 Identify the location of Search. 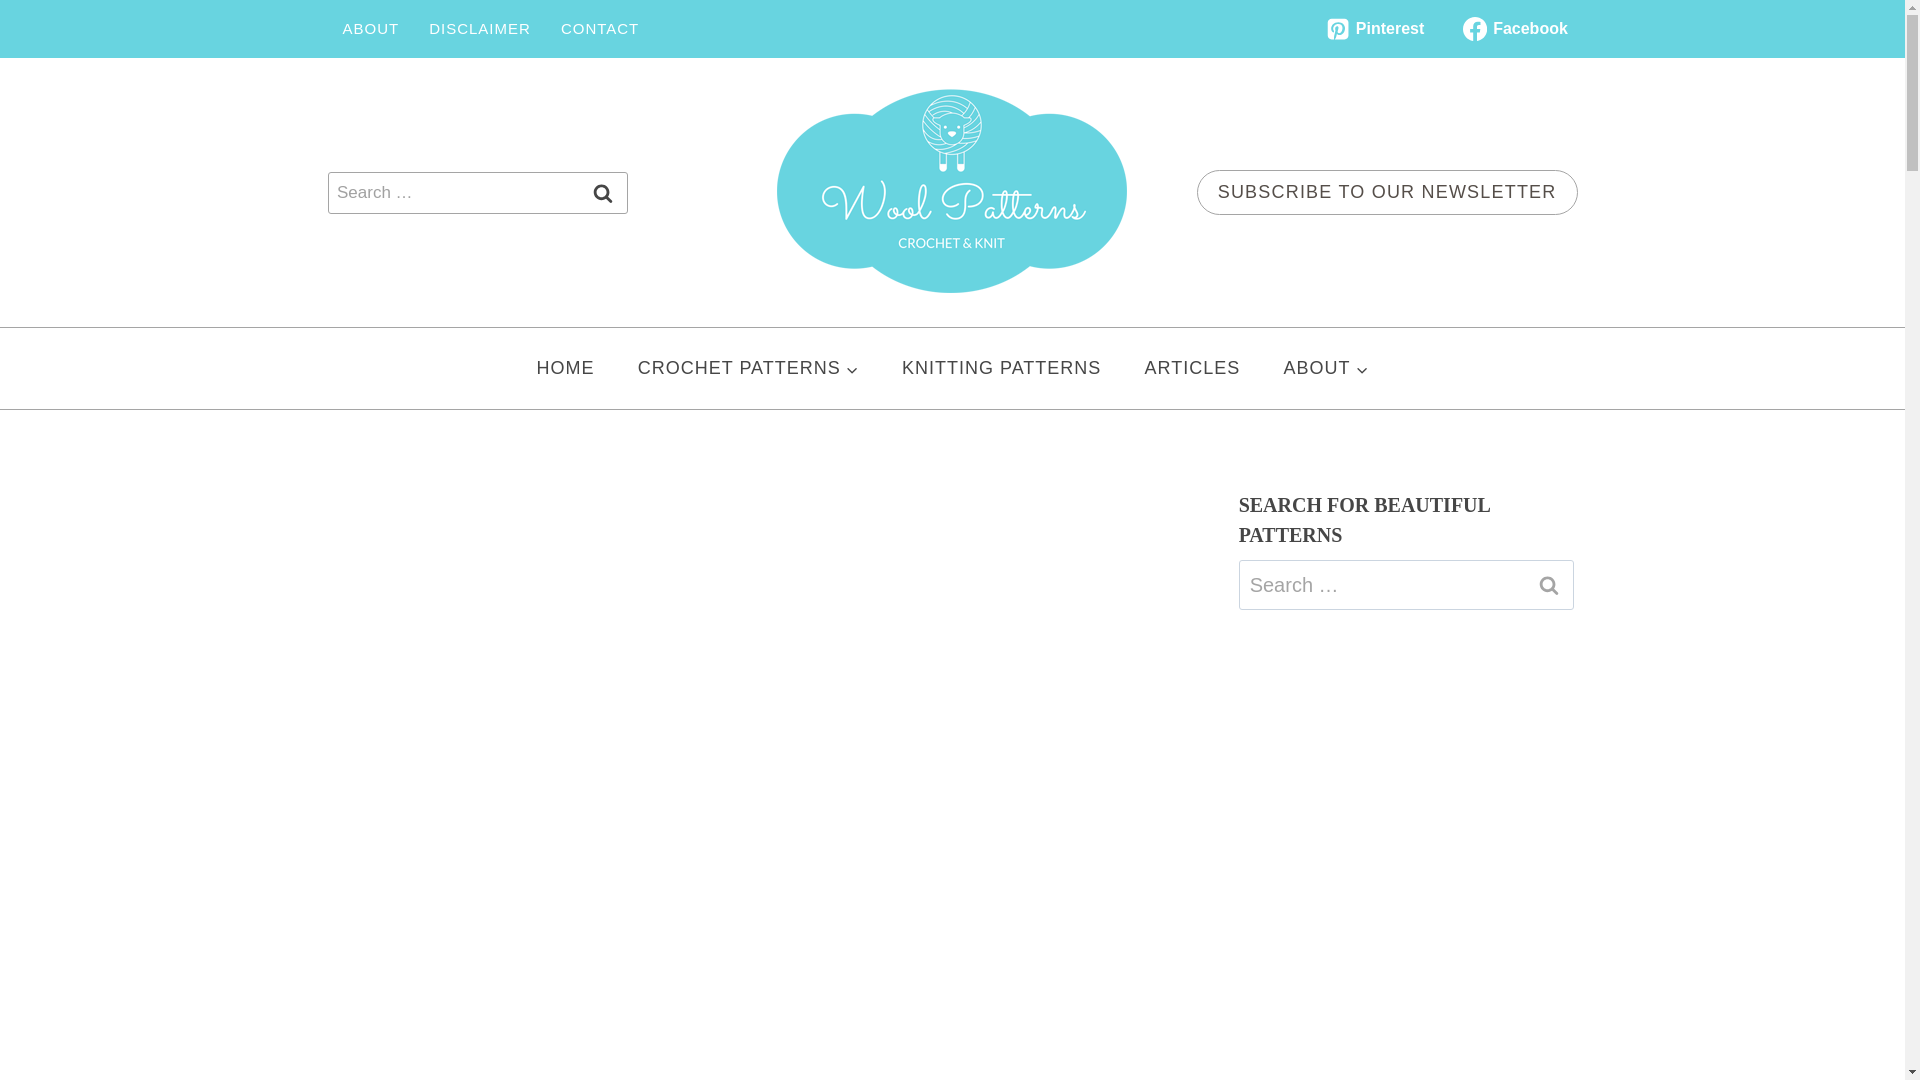
(602, 192).